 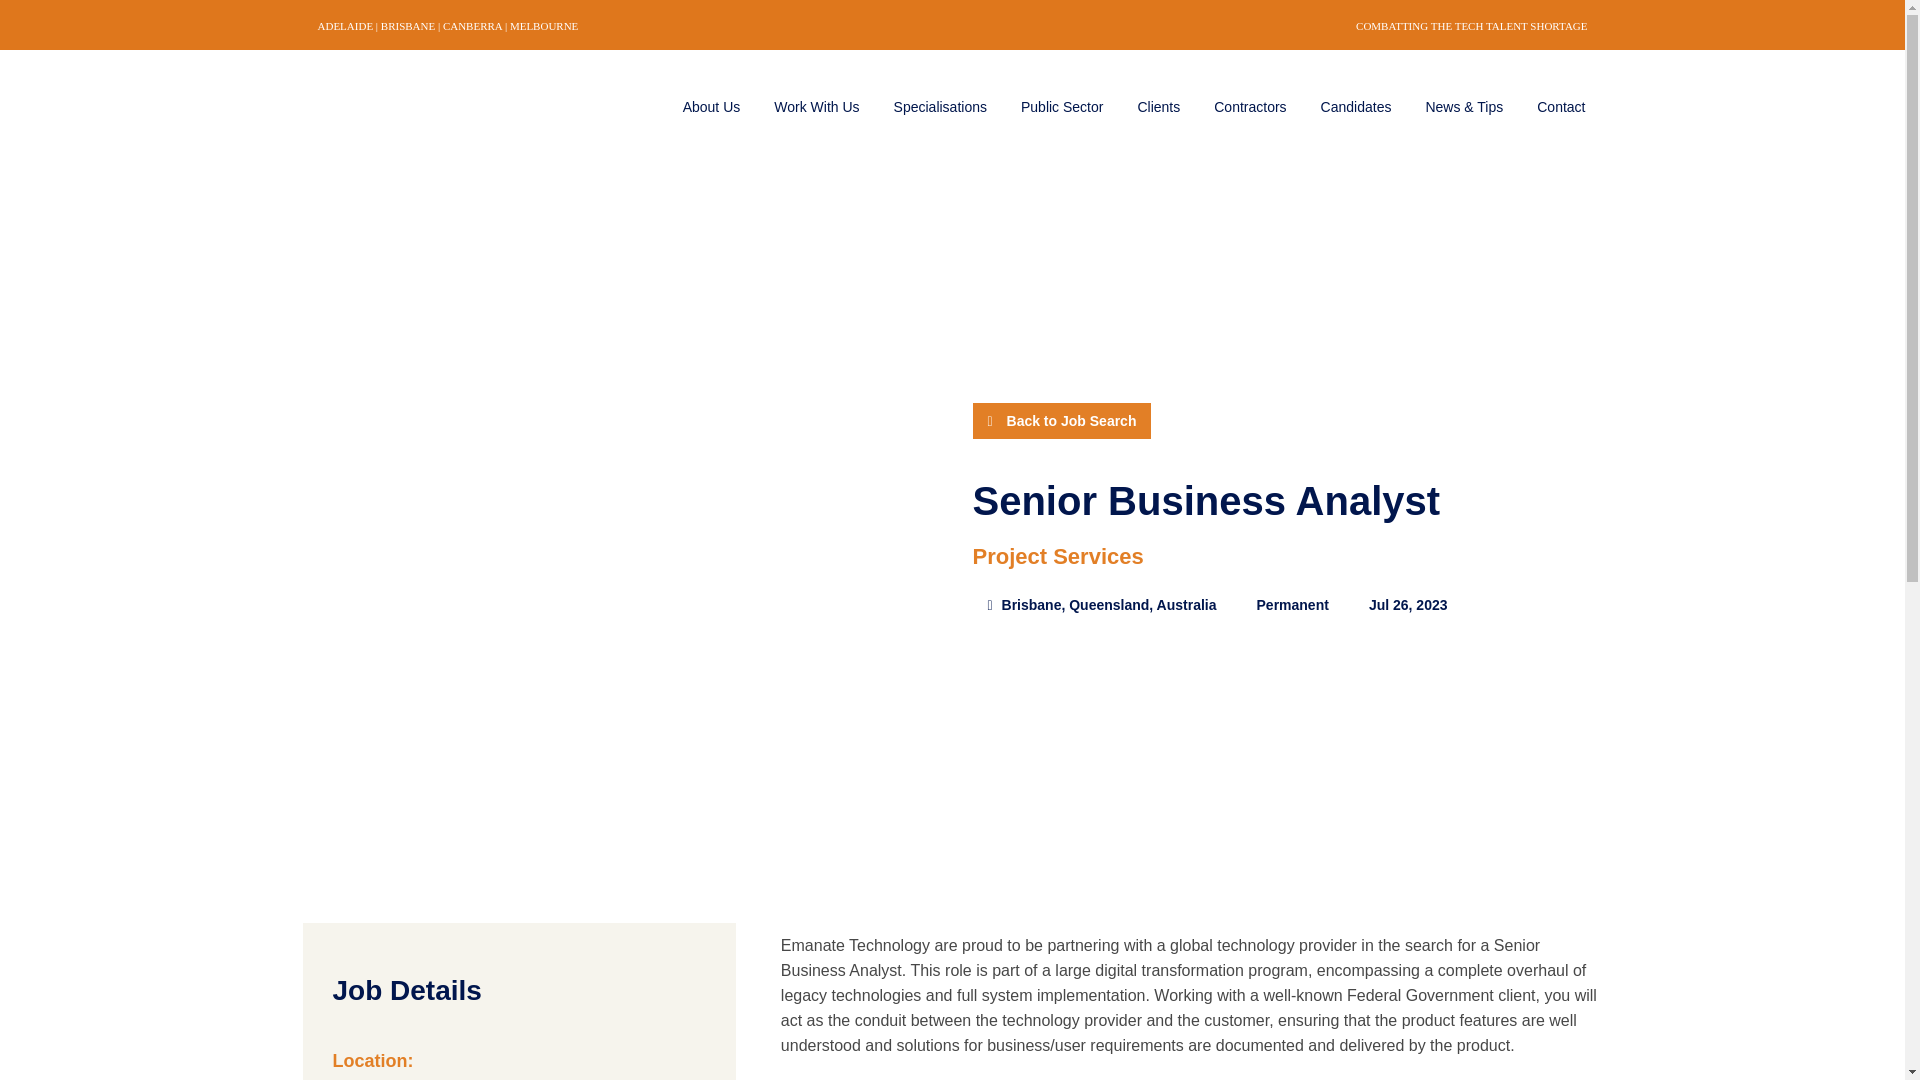 I want to click on Public Sector, so click(x=1062, y=106).